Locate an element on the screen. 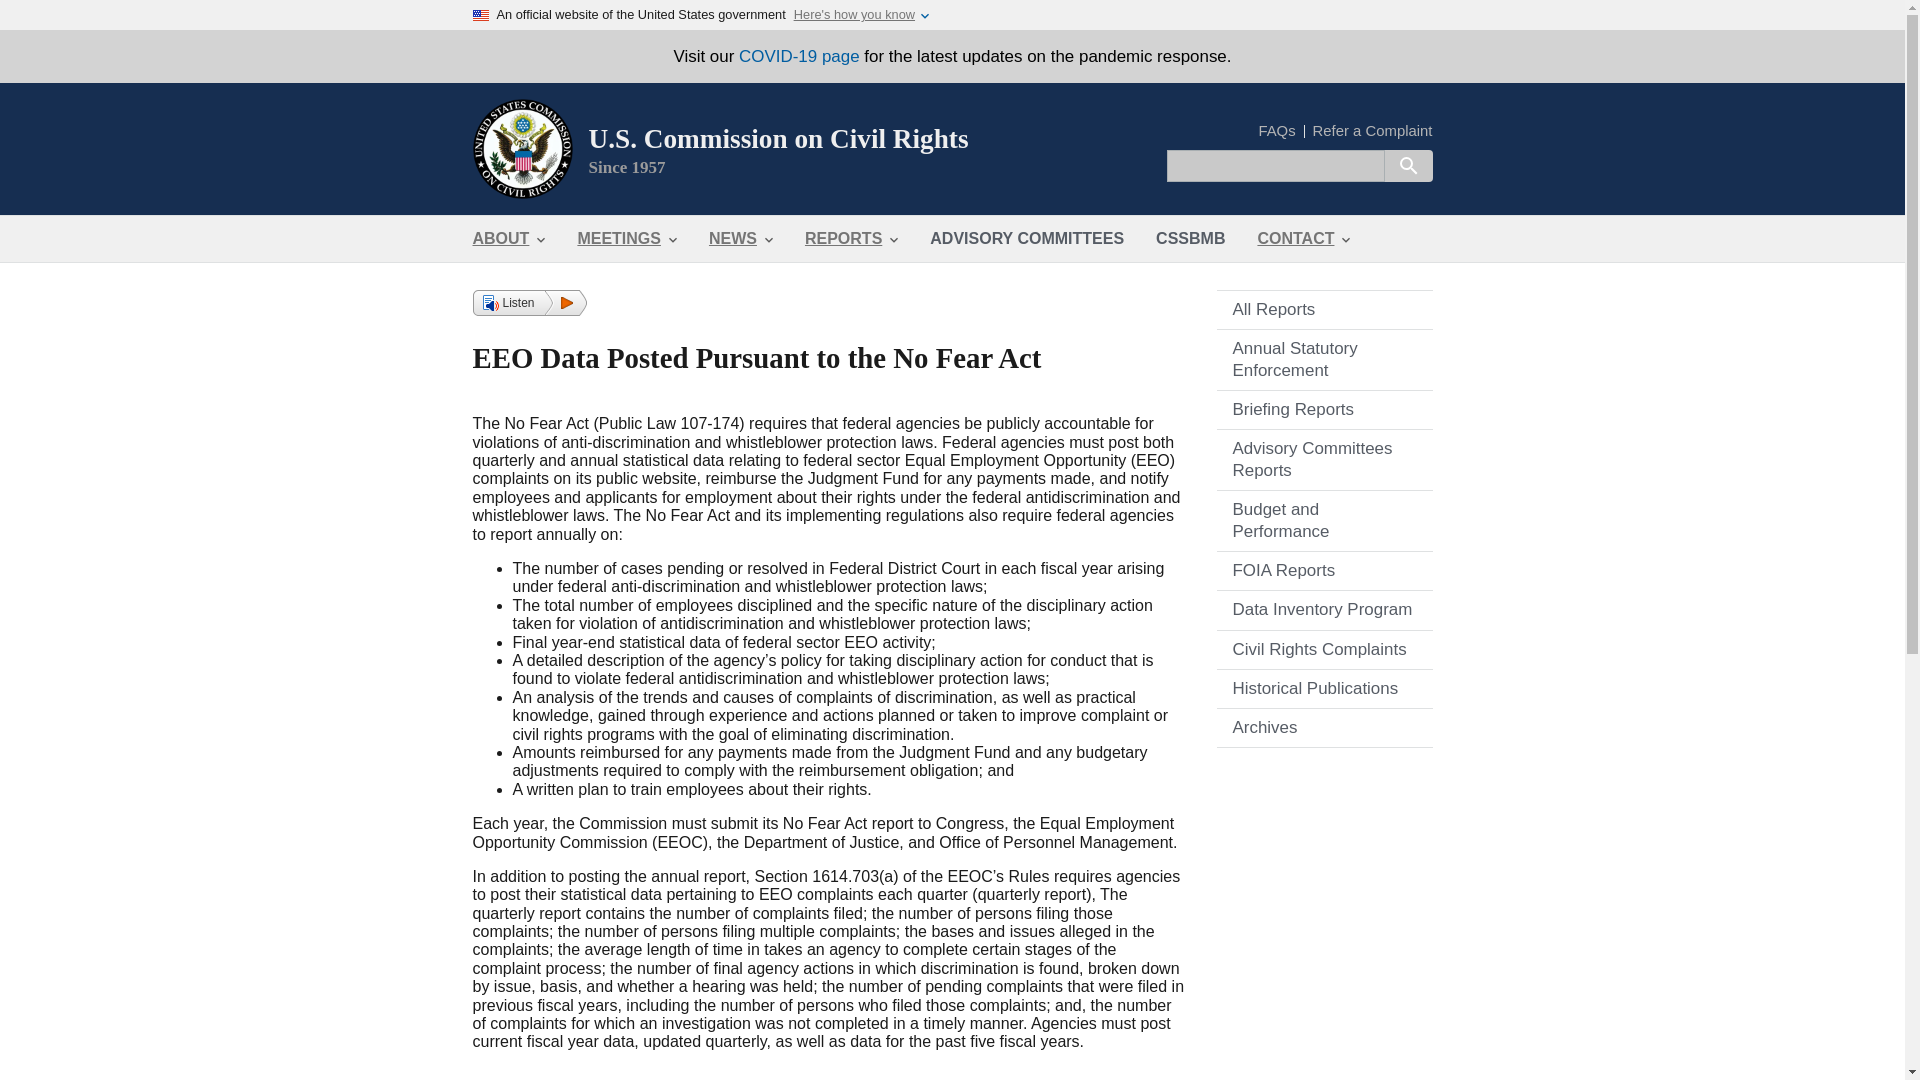  Annual Statutory Enforcement is located at coordinates (1324, 360).